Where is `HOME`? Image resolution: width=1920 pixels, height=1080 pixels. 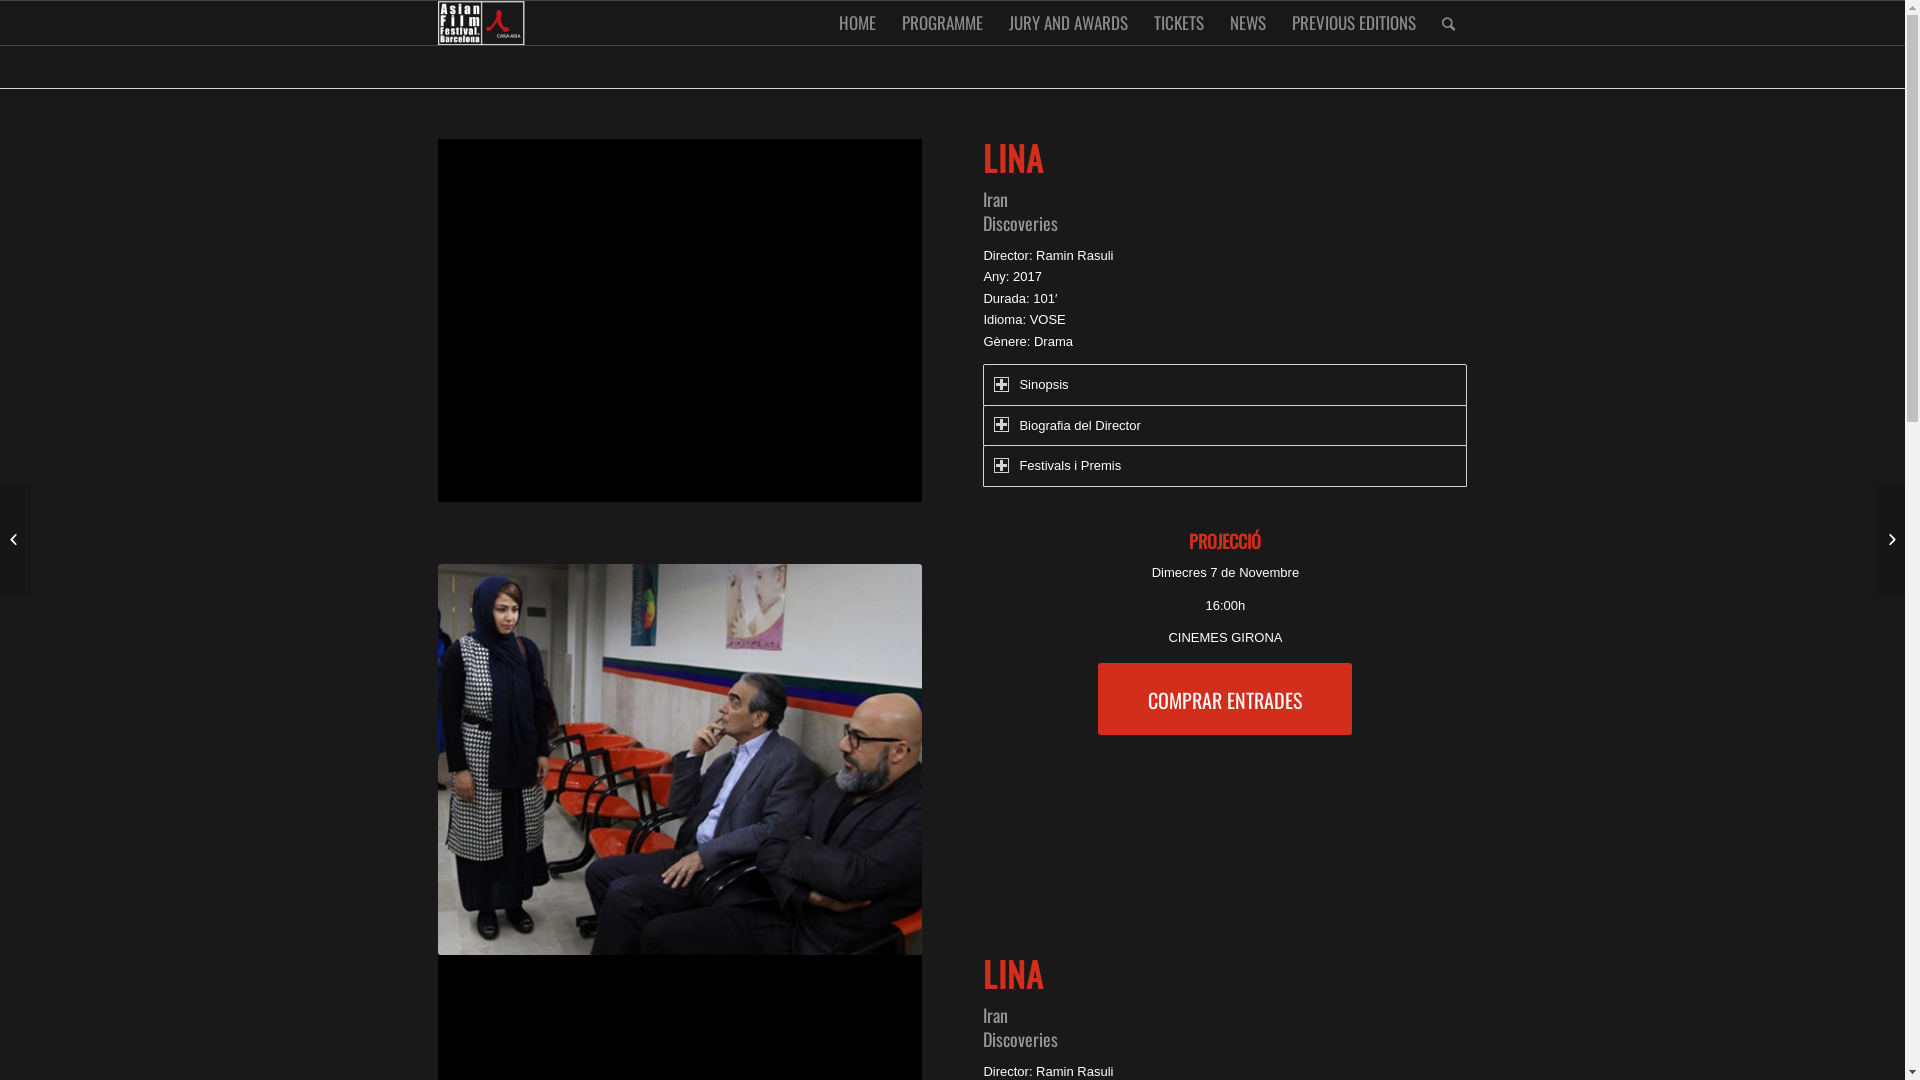 HOME is located at coordinates (858, 23).